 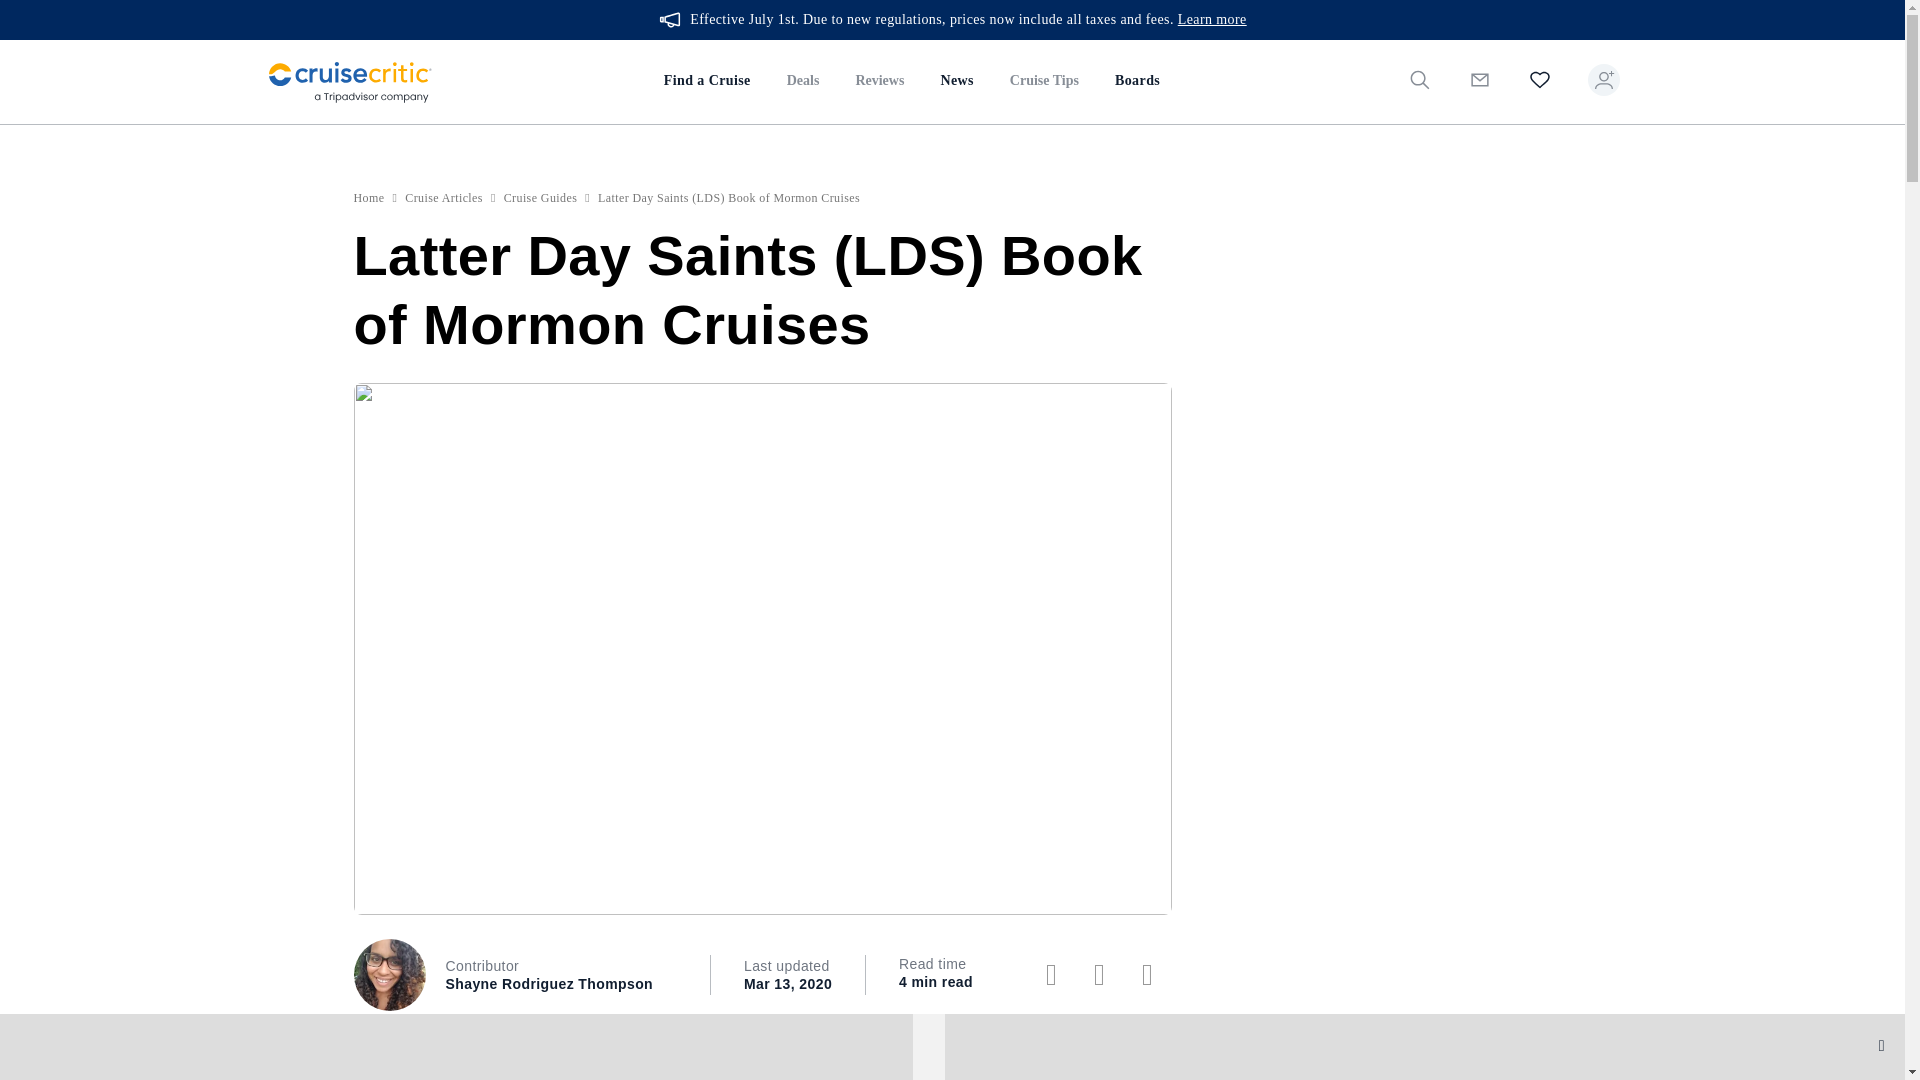 What do you see at coordinates (369, 198) in the screenshot?
I see `Home` at bounding box center [369, 198].